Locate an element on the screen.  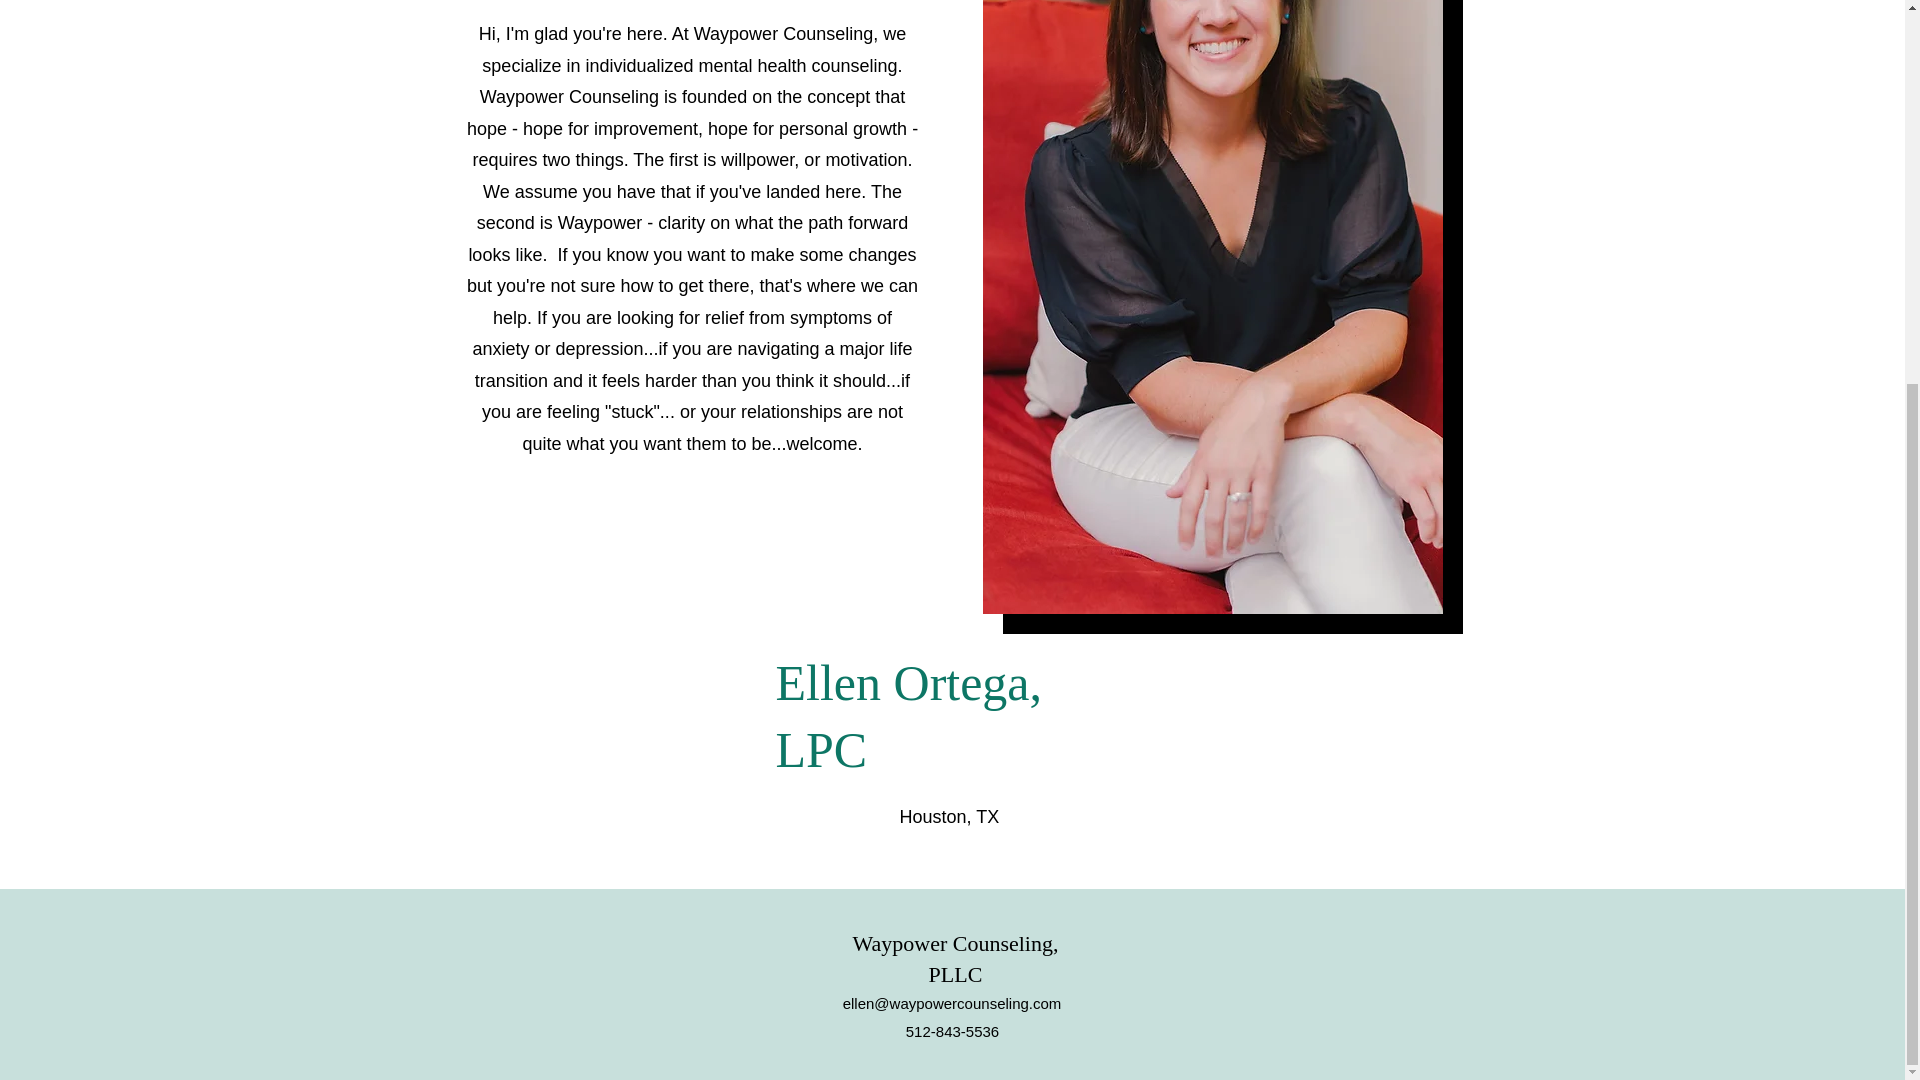
Waypower Counseling, PLLC is located at coordinates (954, 958).